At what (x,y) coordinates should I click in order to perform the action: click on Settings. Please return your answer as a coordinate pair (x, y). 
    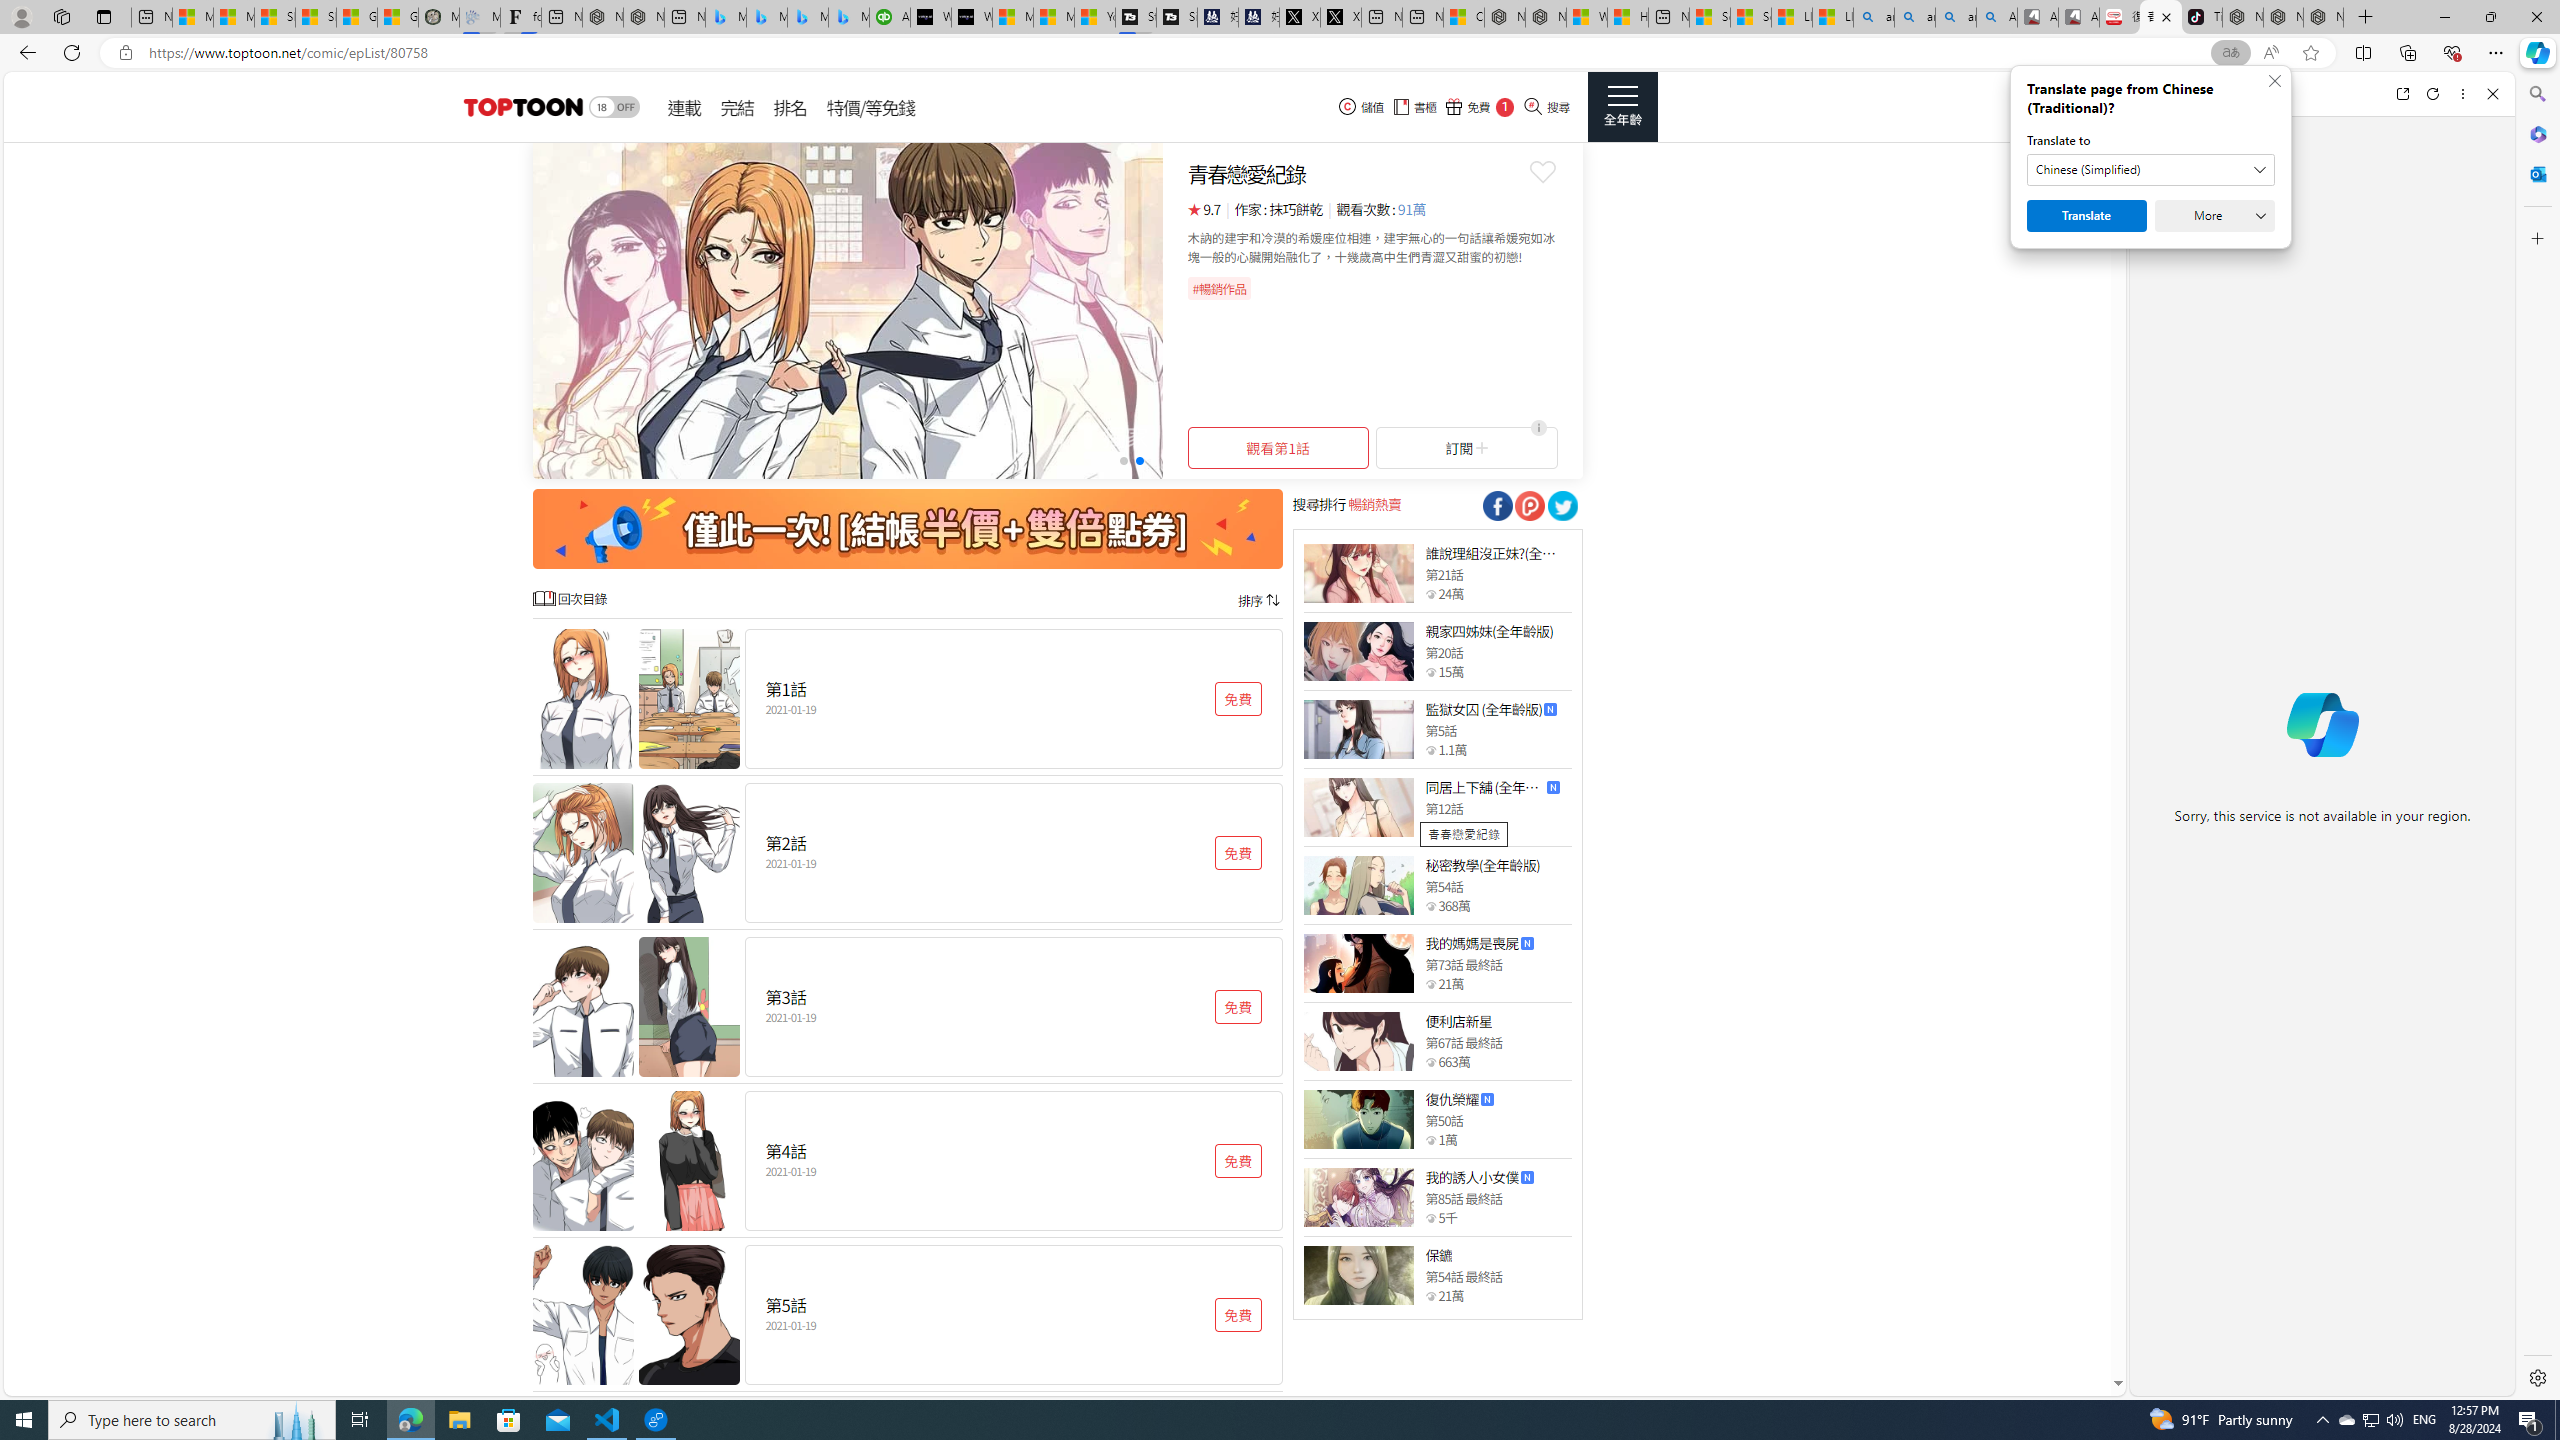
    Looking at the image, I should click on (2536, 1377).